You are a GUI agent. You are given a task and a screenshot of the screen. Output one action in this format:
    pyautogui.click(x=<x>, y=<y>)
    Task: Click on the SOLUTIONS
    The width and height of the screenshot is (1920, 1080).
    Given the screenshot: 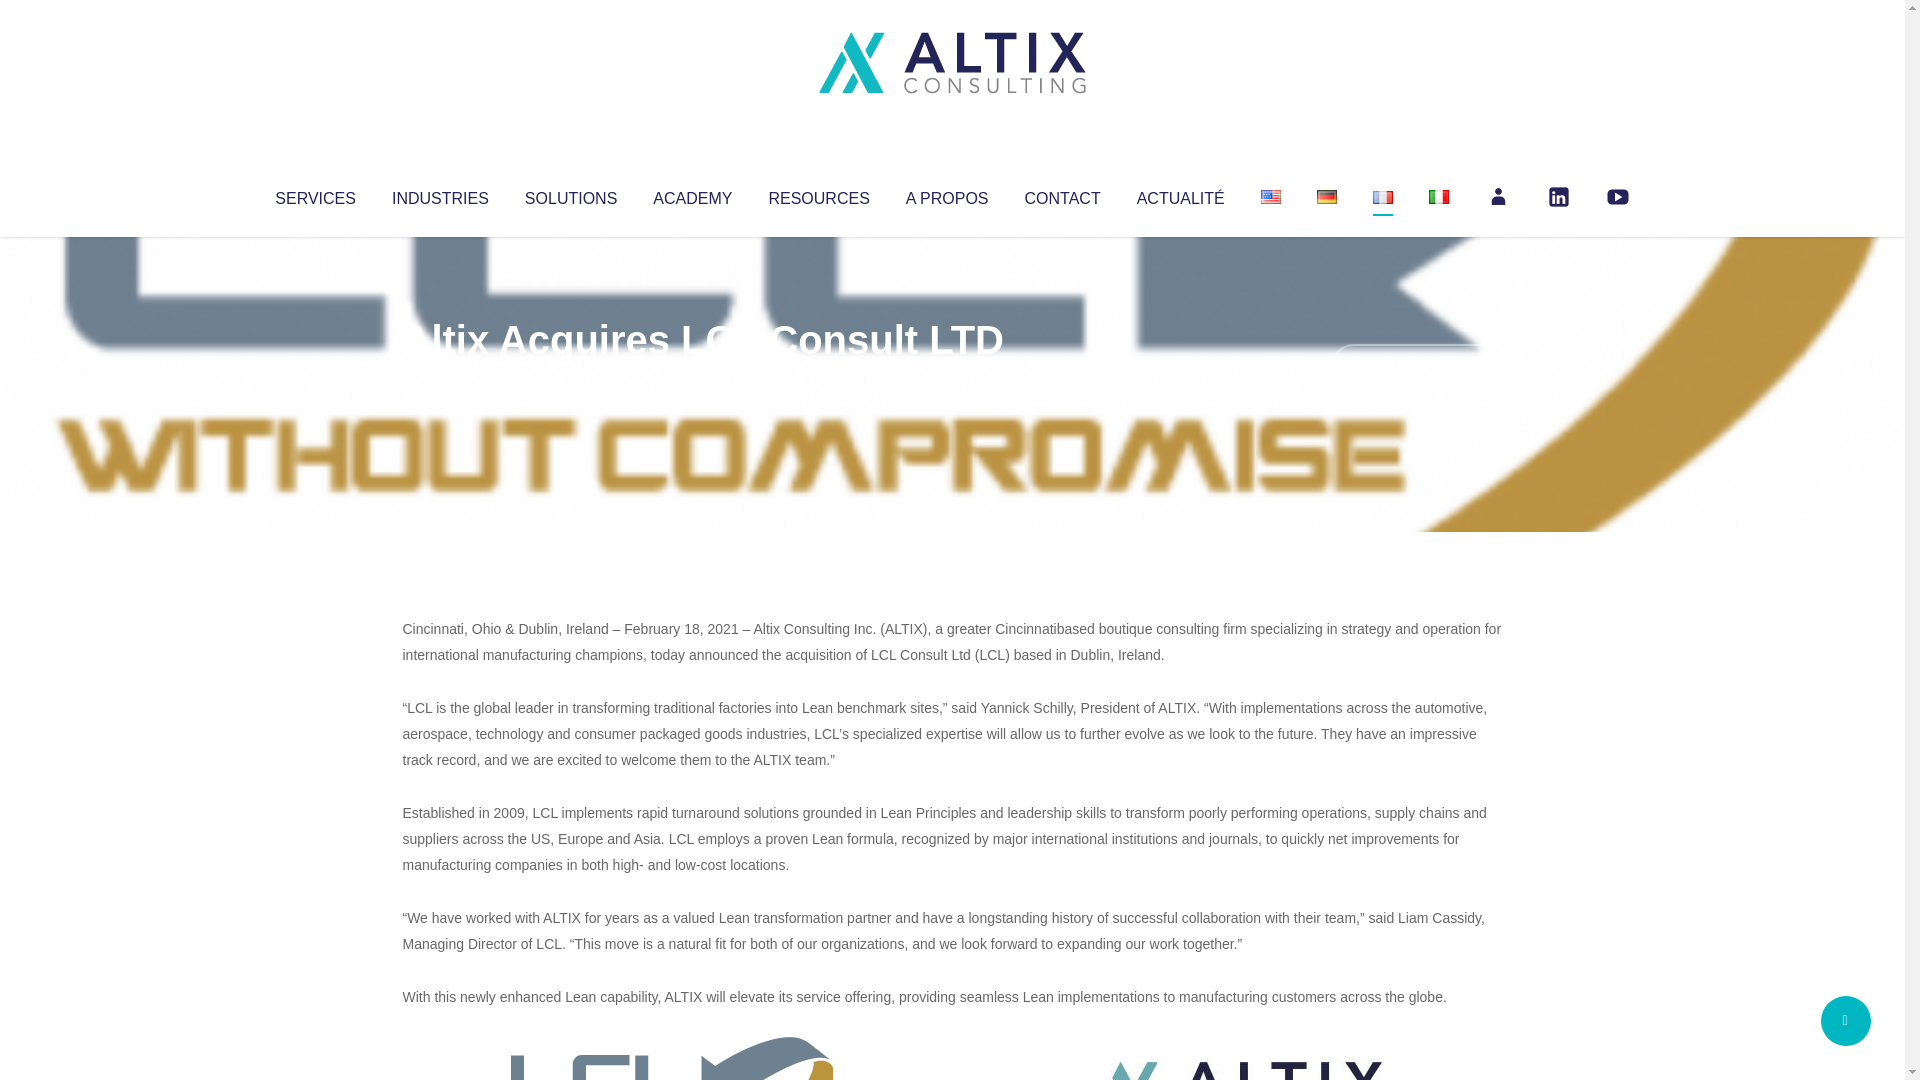 What is the action you would take?
    pyautogui.click(x=570, y=194)
    